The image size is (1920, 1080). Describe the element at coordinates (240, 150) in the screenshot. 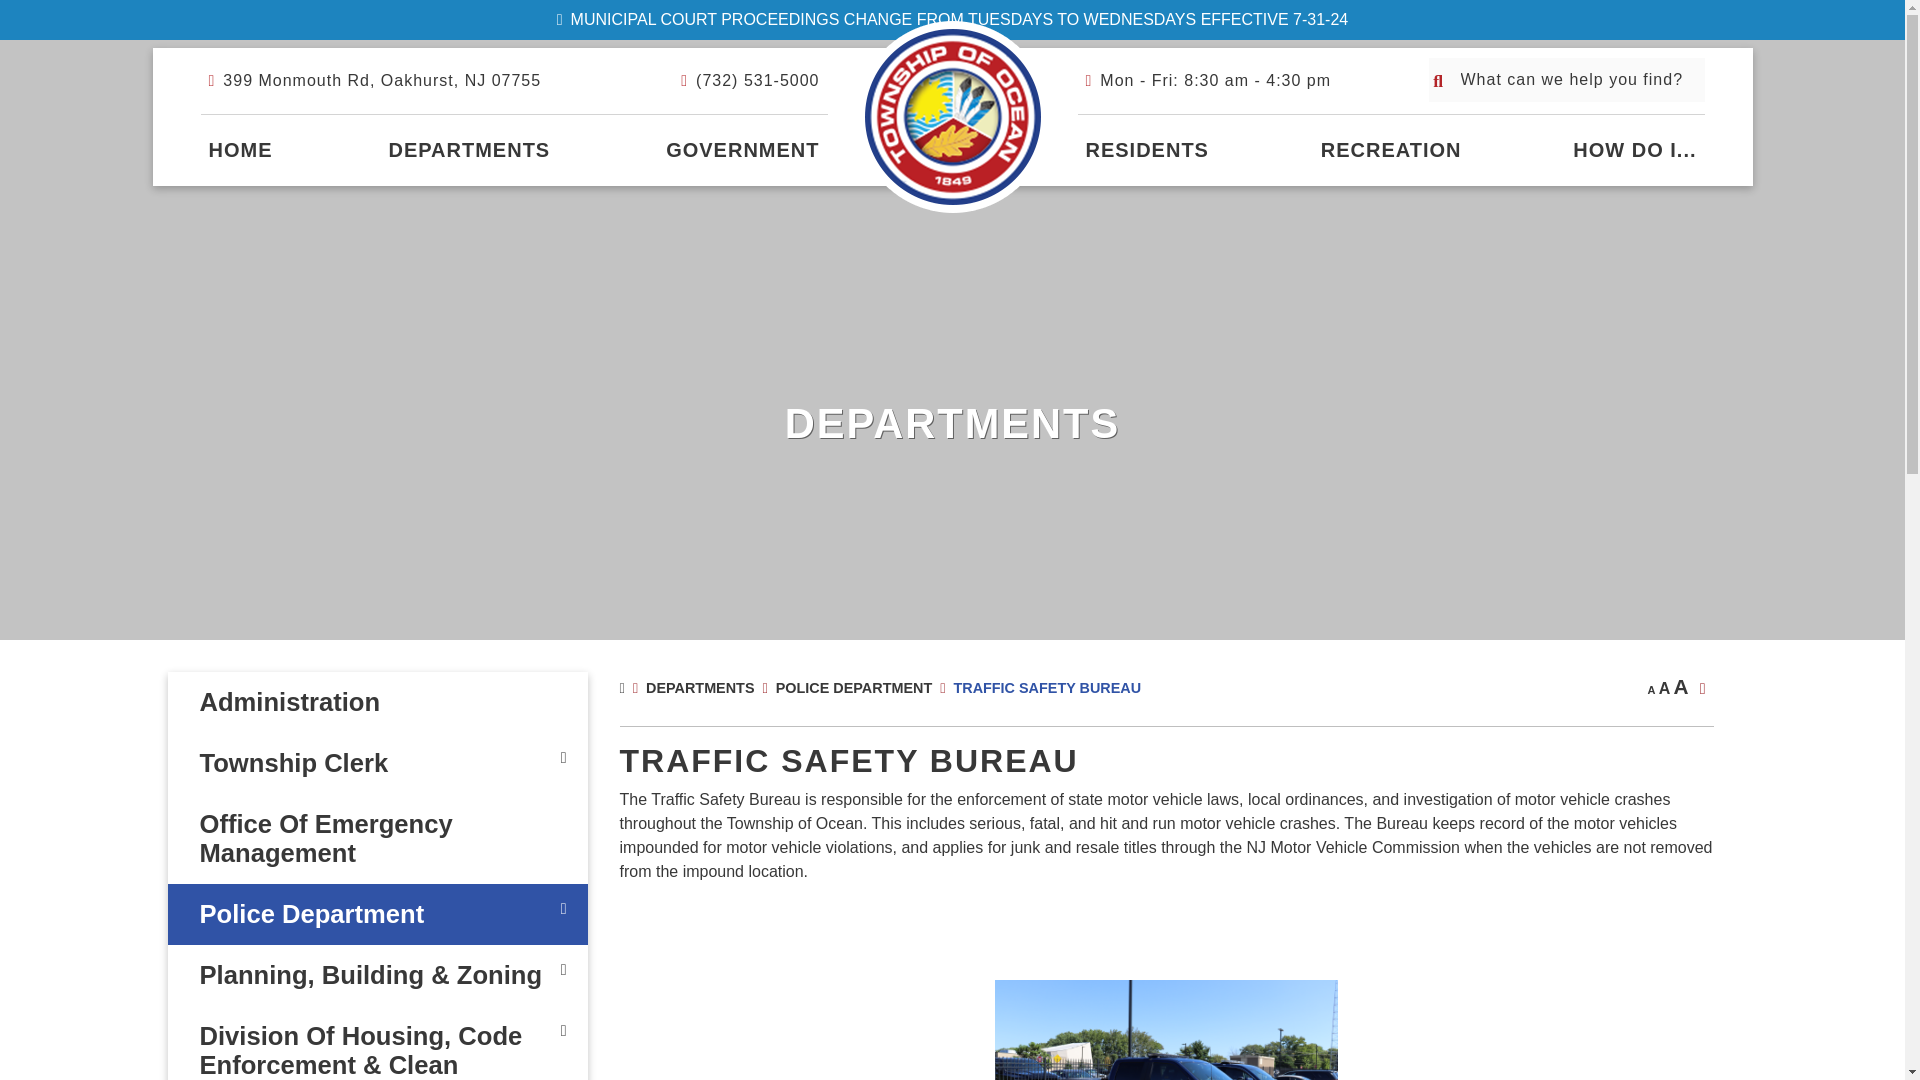

I see `HOME` at that location.